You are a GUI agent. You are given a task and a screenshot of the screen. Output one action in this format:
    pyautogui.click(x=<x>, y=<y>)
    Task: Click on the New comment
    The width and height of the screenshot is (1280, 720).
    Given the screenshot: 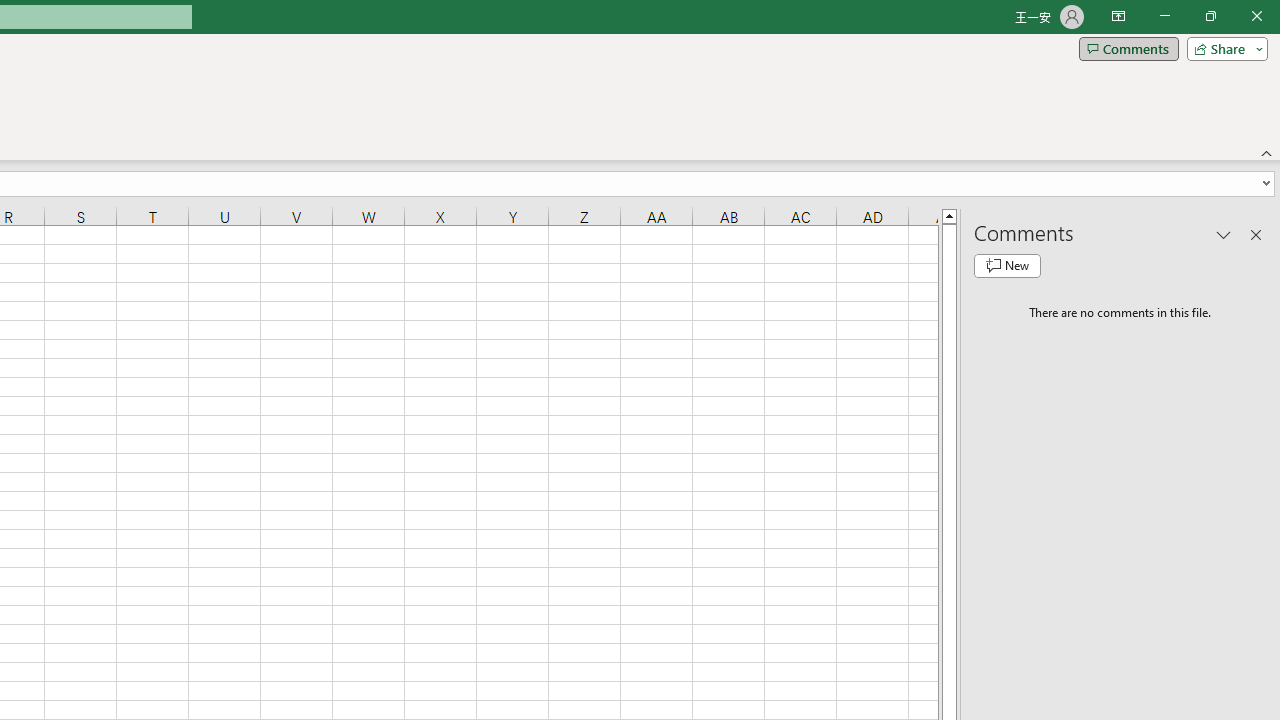 What is the action you would take?
    pyautogui.click(x=1007, y=266)
    